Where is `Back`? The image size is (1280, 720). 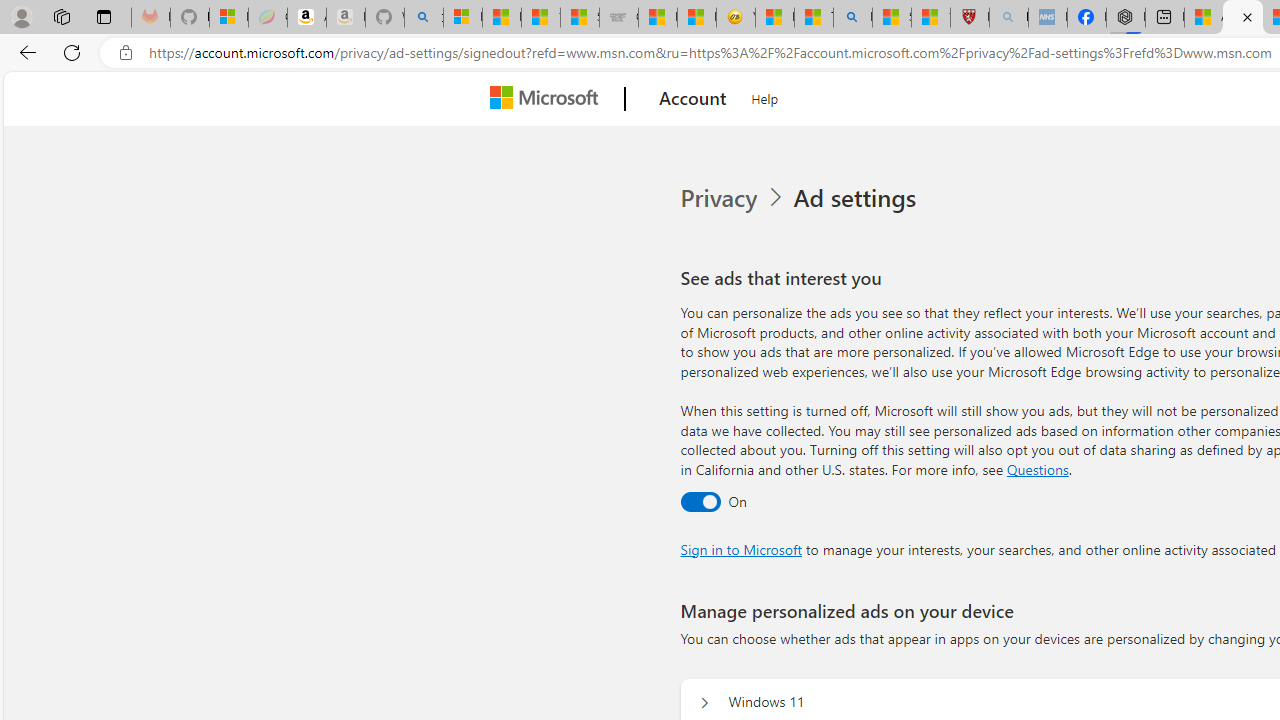 Back is located at coordinates (24, 52).